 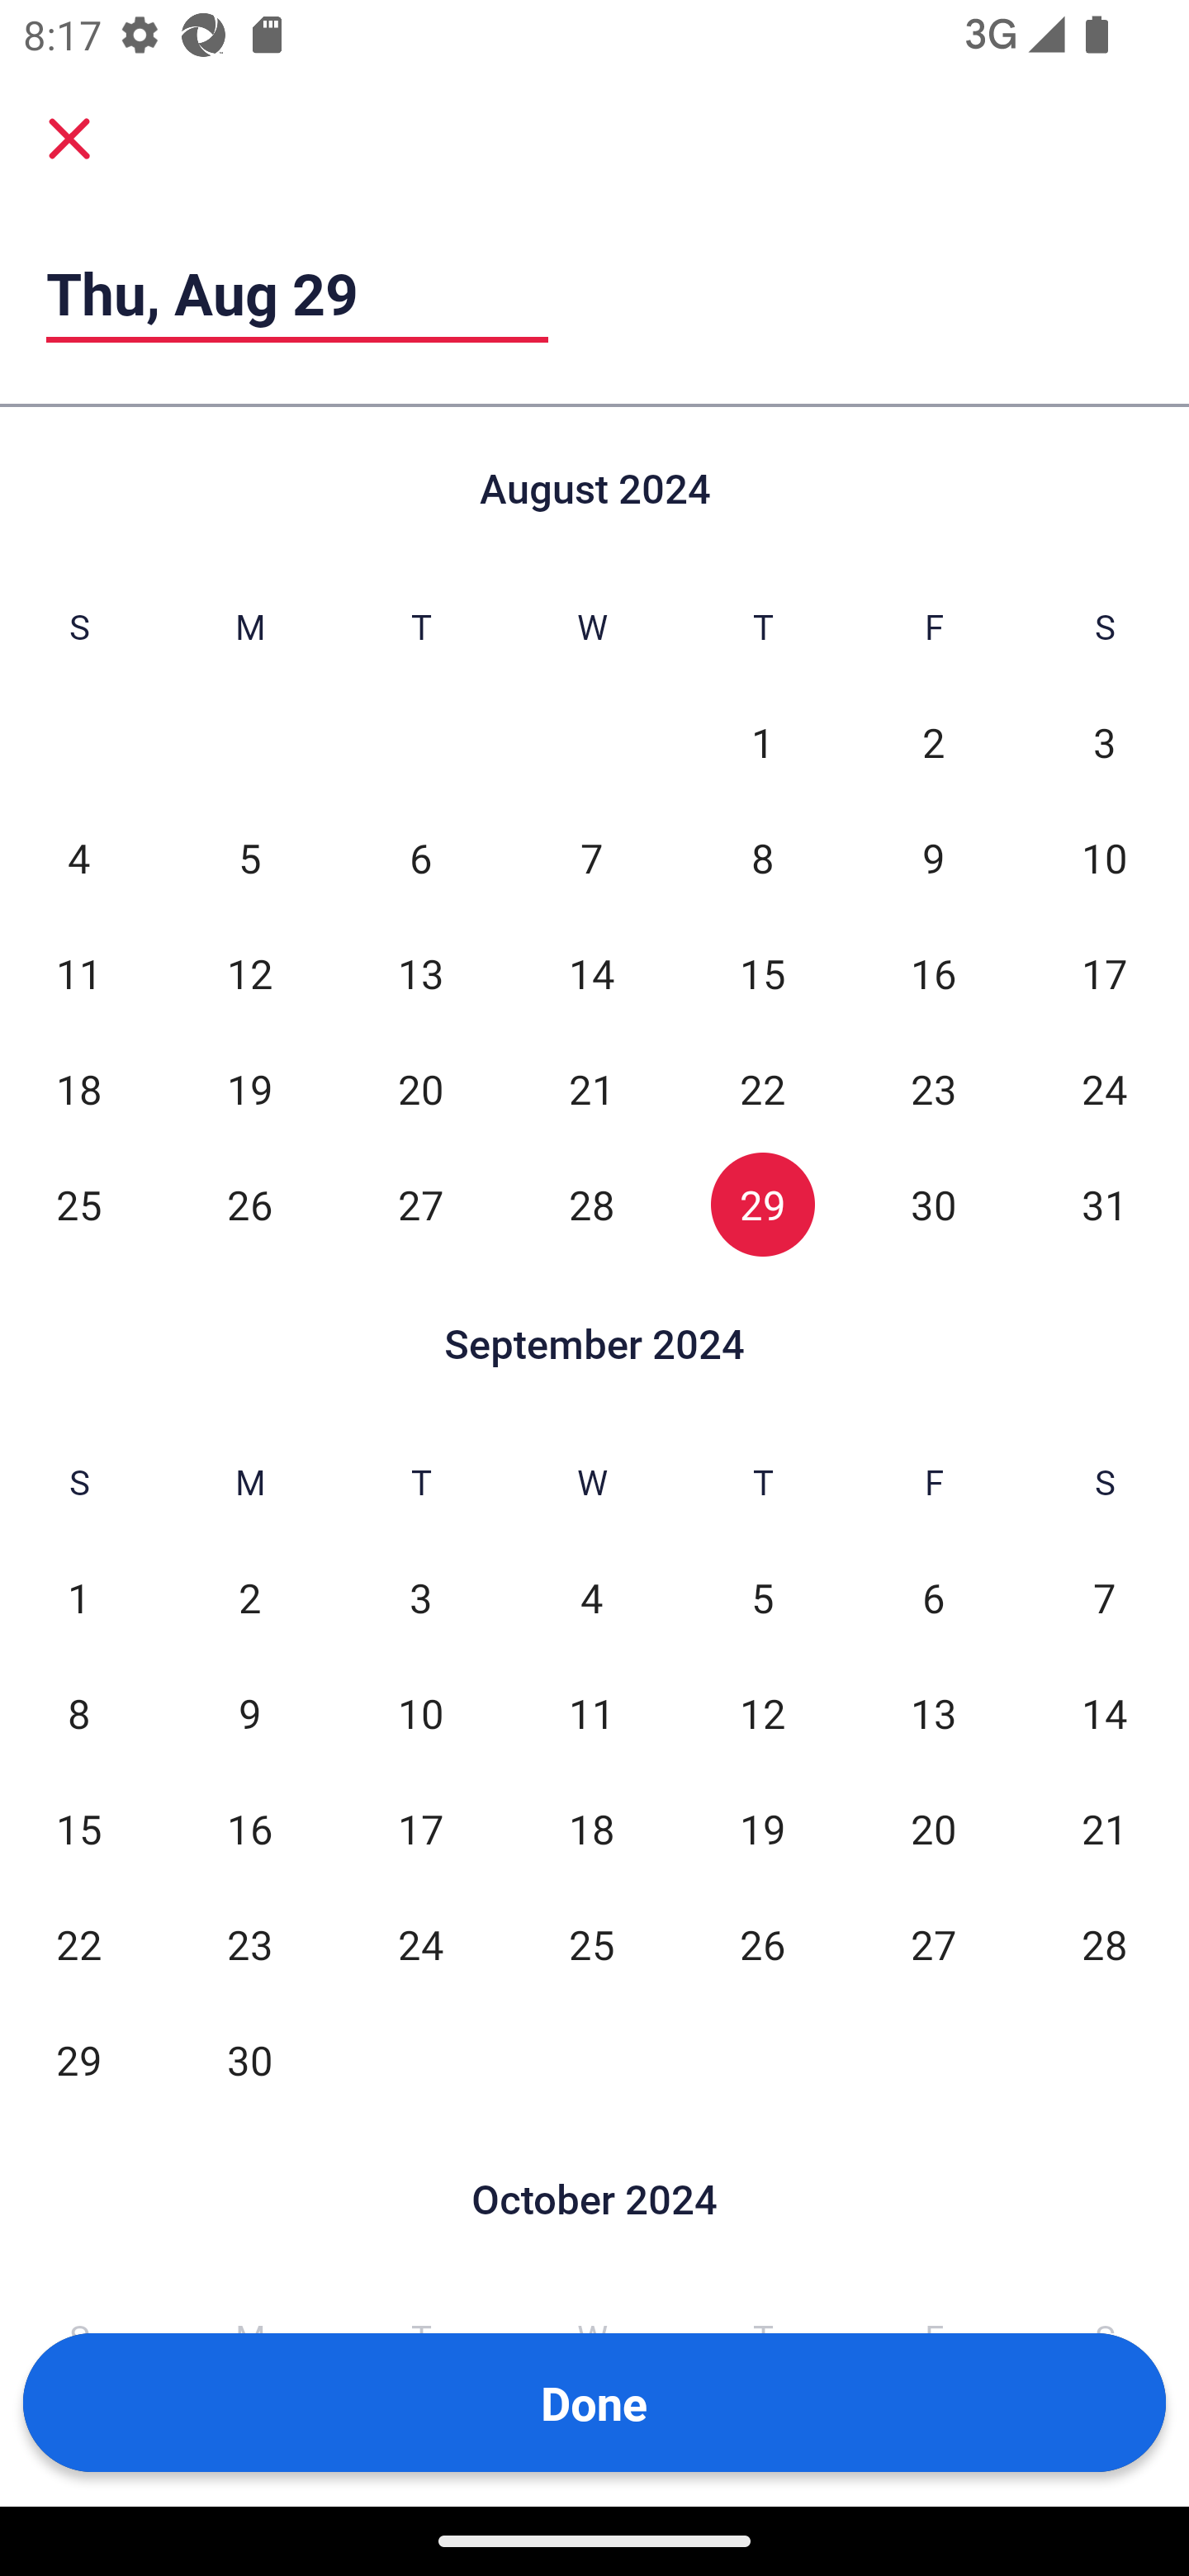 I want to click on Cancel, so click(x=69, y=137).